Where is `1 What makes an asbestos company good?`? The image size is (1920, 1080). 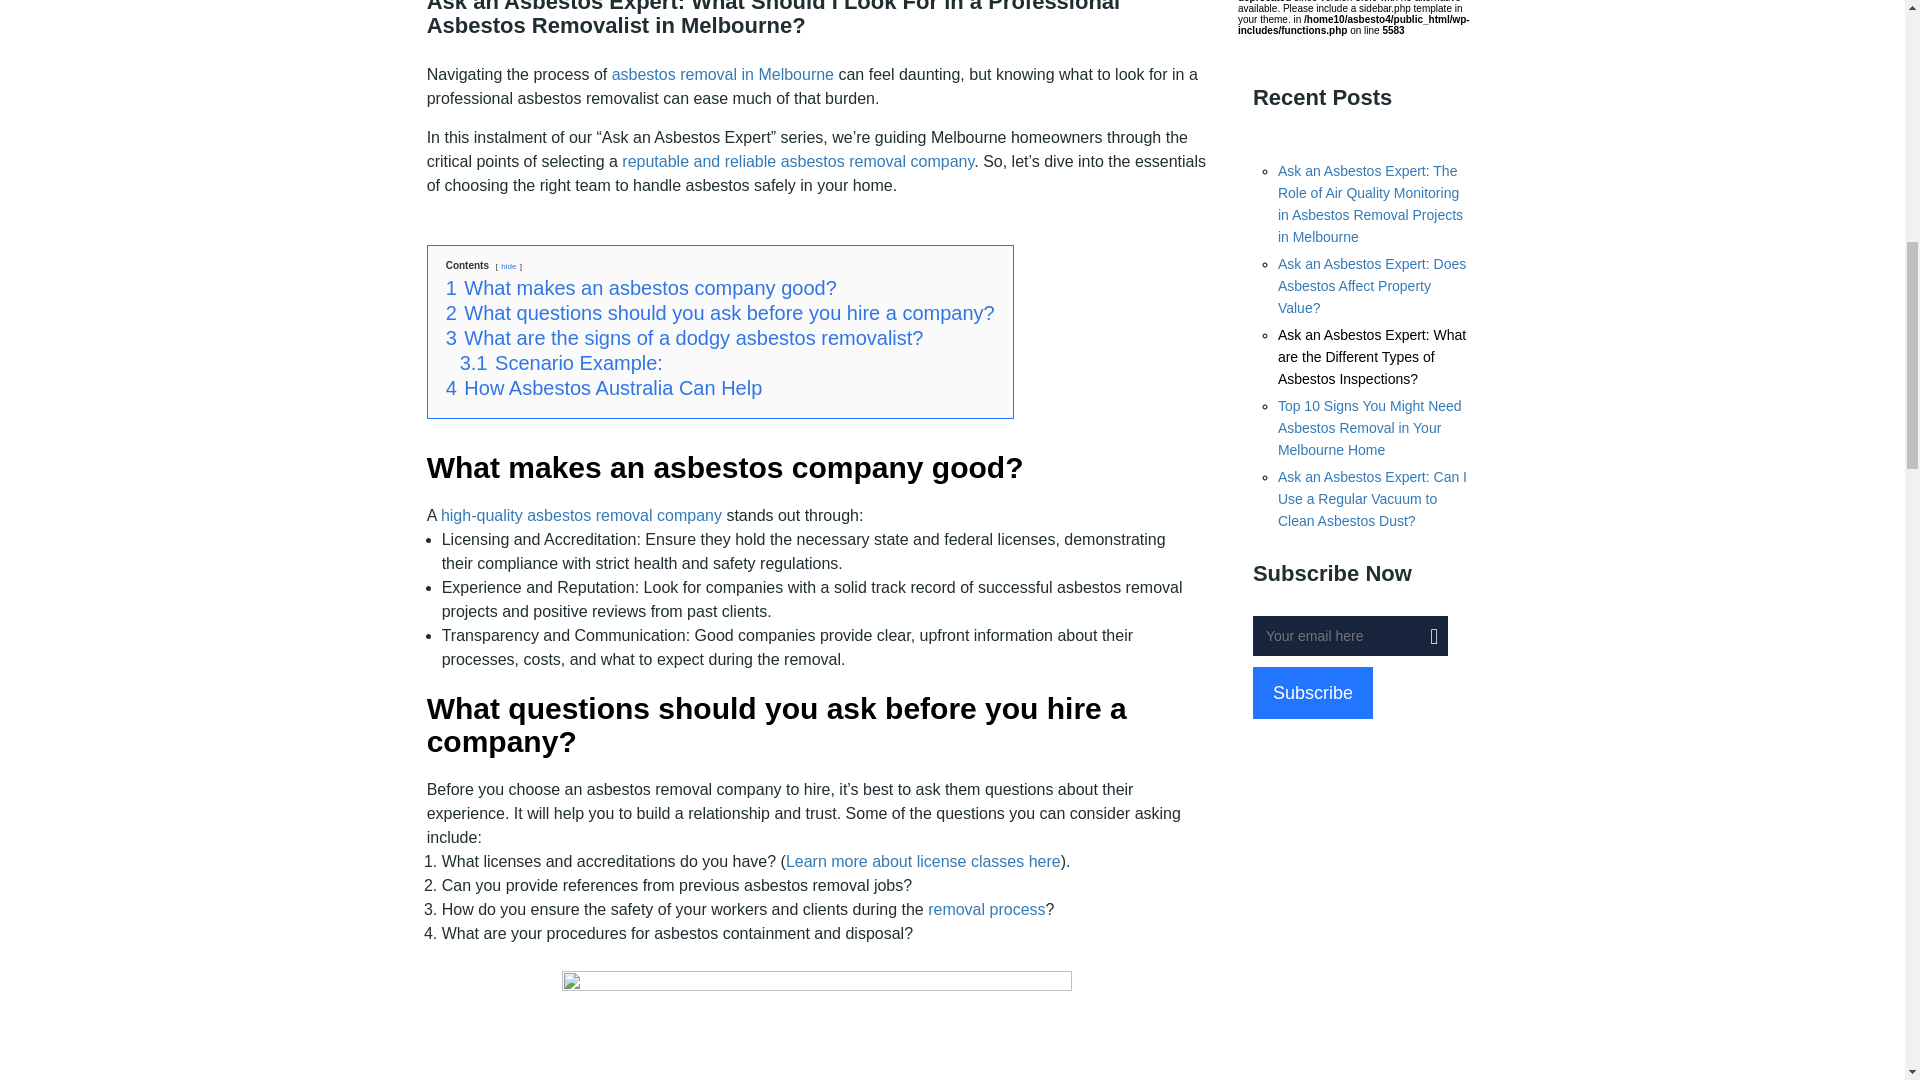 1 What makes an asbestos company good? is located at coordinates (641, 288).